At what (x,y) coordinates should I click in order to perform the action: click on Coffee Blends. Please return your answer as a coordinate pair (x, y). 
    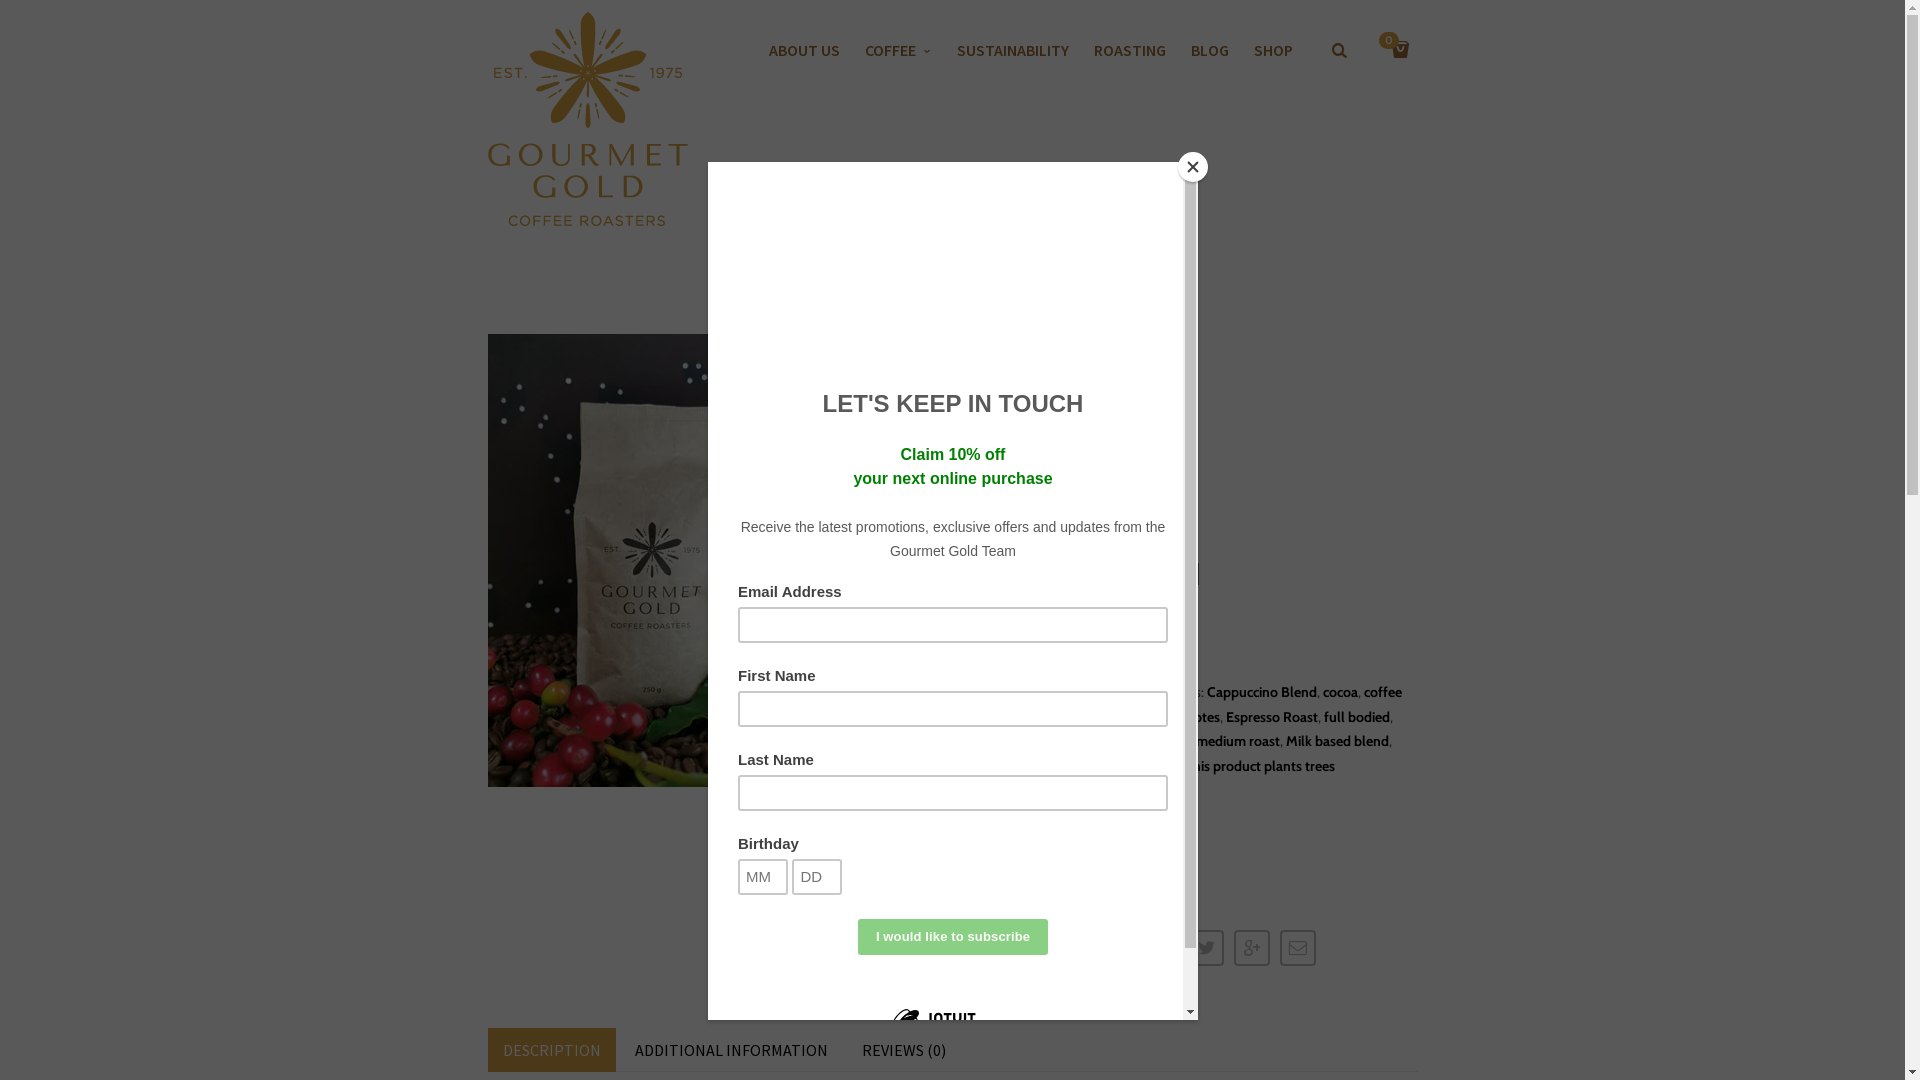
    Looking at the image, I should click on (1129, 692).